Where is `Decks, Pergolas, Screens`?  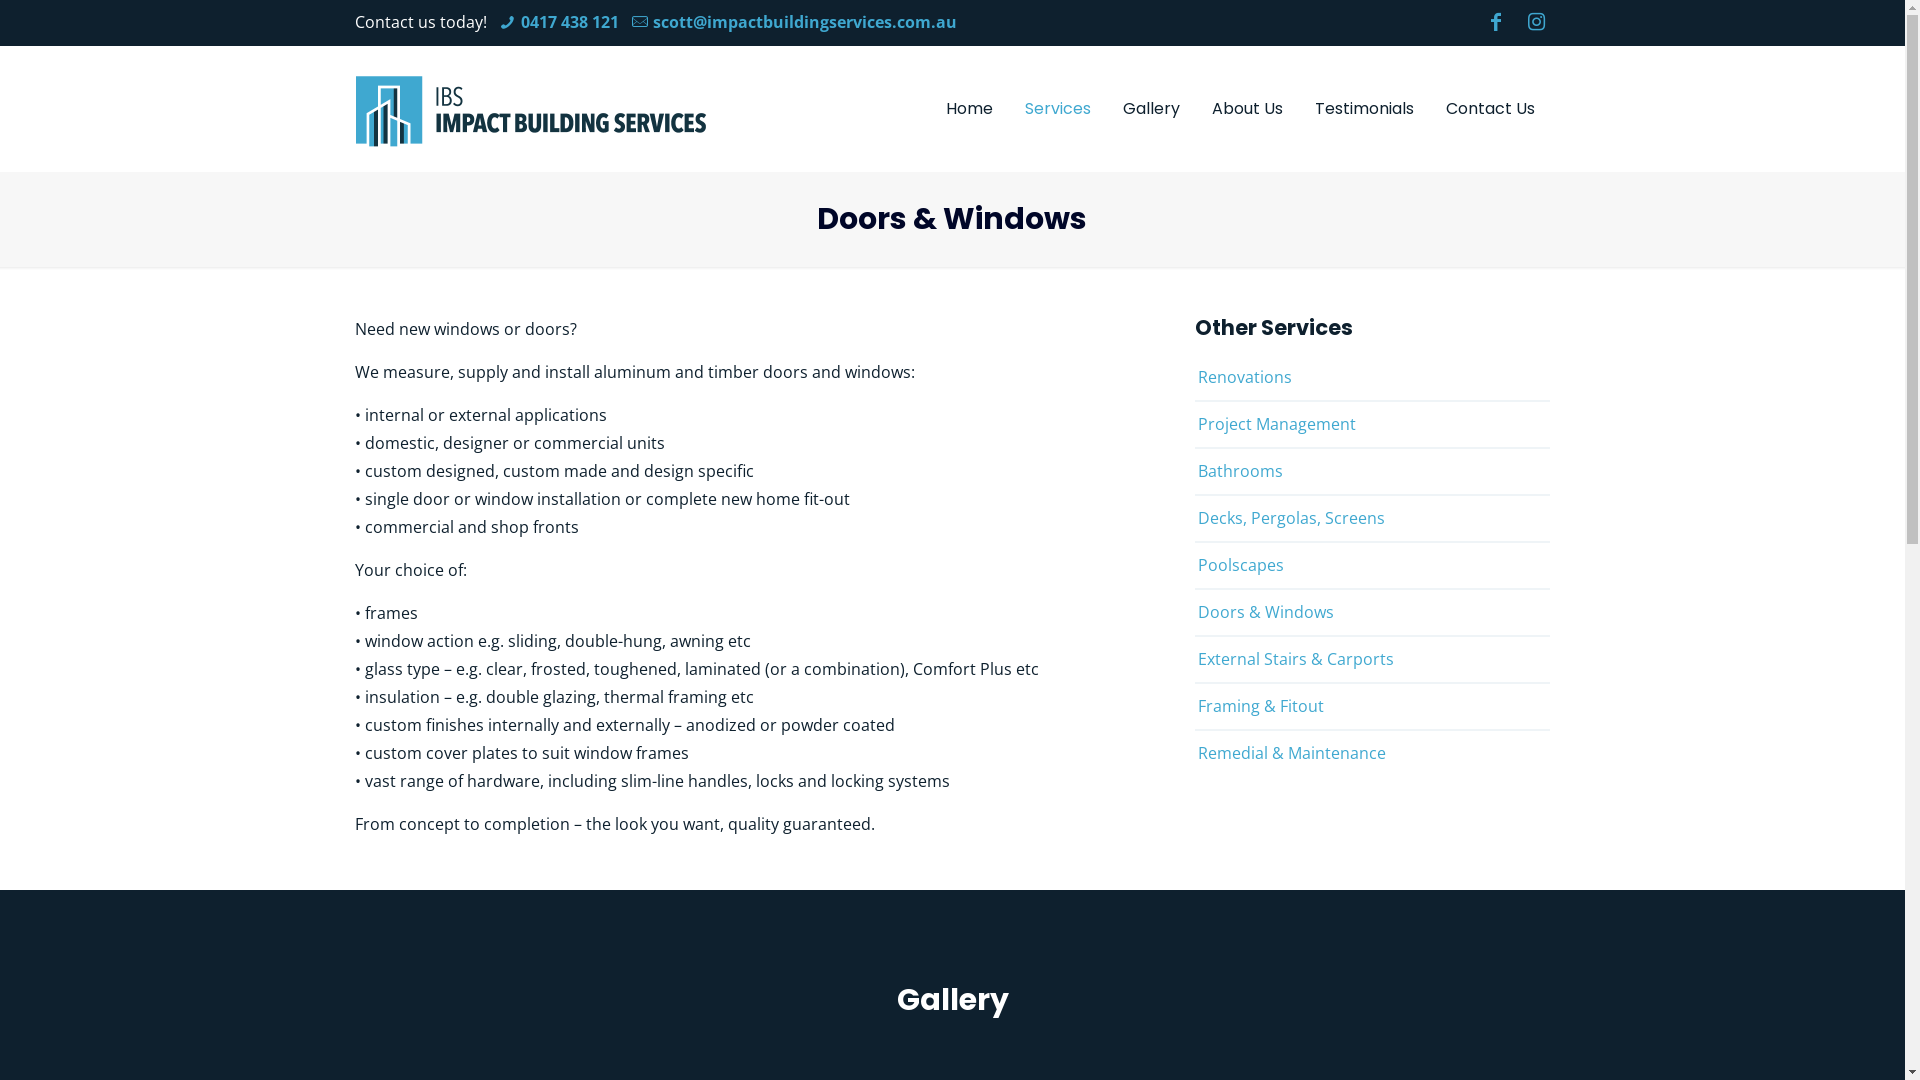
Decks, Pergolas, Screens is located at coordinates (1372, 518).